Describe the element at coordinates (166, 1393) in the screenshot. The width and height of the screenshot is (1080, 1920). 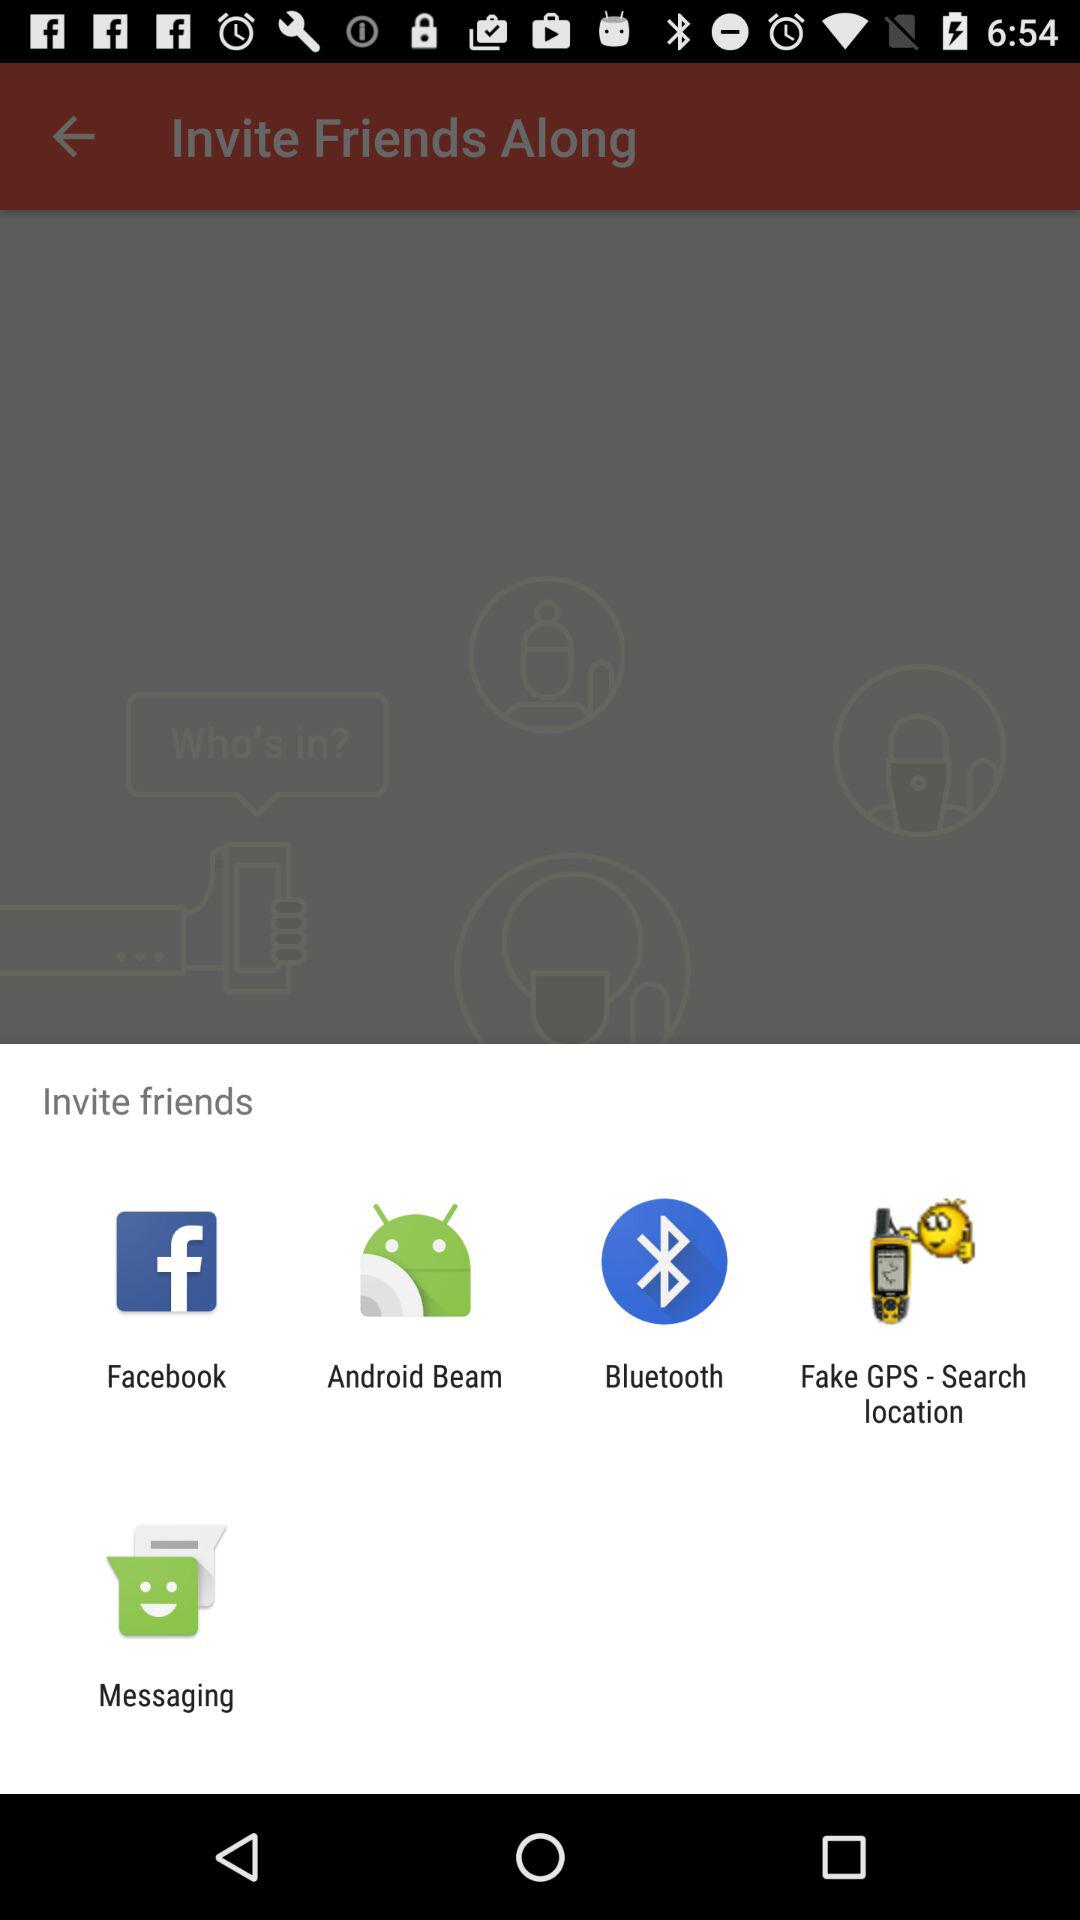
I see `click facebook item` at that location.